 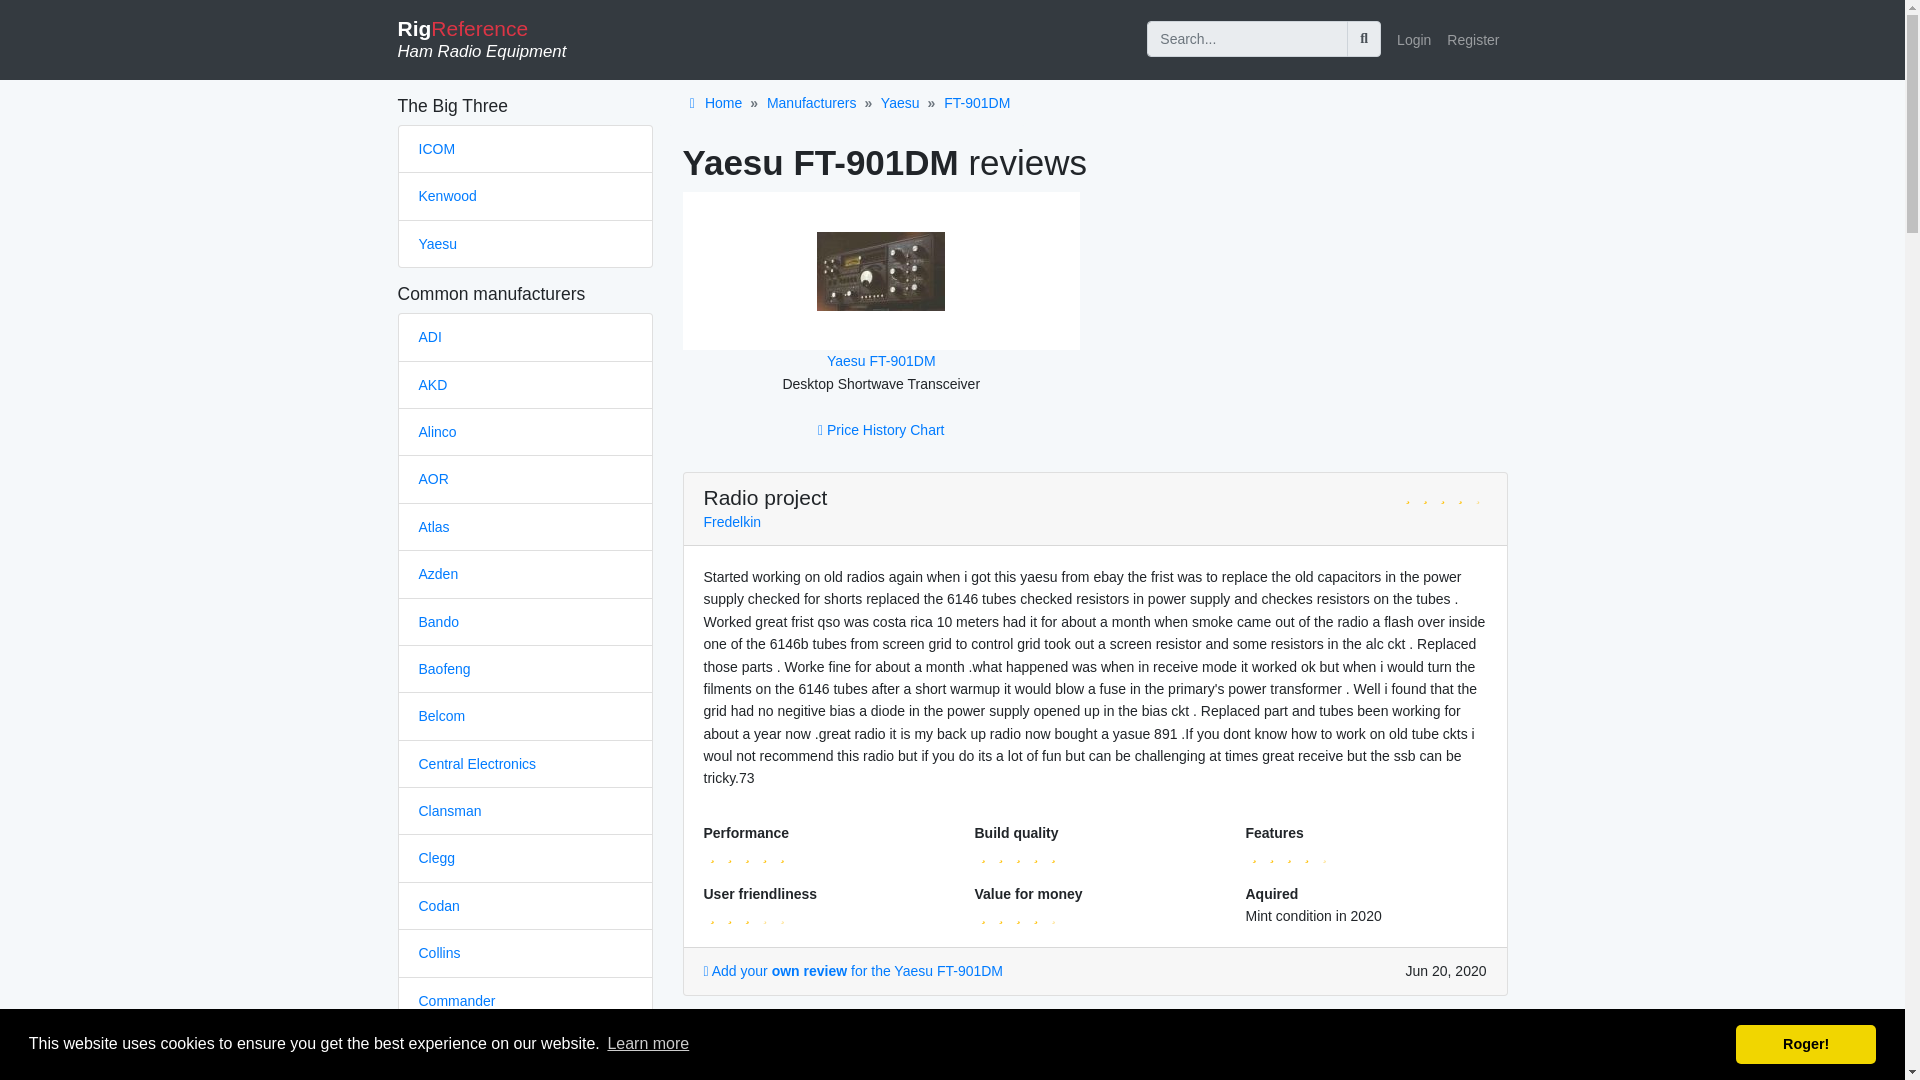 I want to click on ADI, so click(x=430, y=336).